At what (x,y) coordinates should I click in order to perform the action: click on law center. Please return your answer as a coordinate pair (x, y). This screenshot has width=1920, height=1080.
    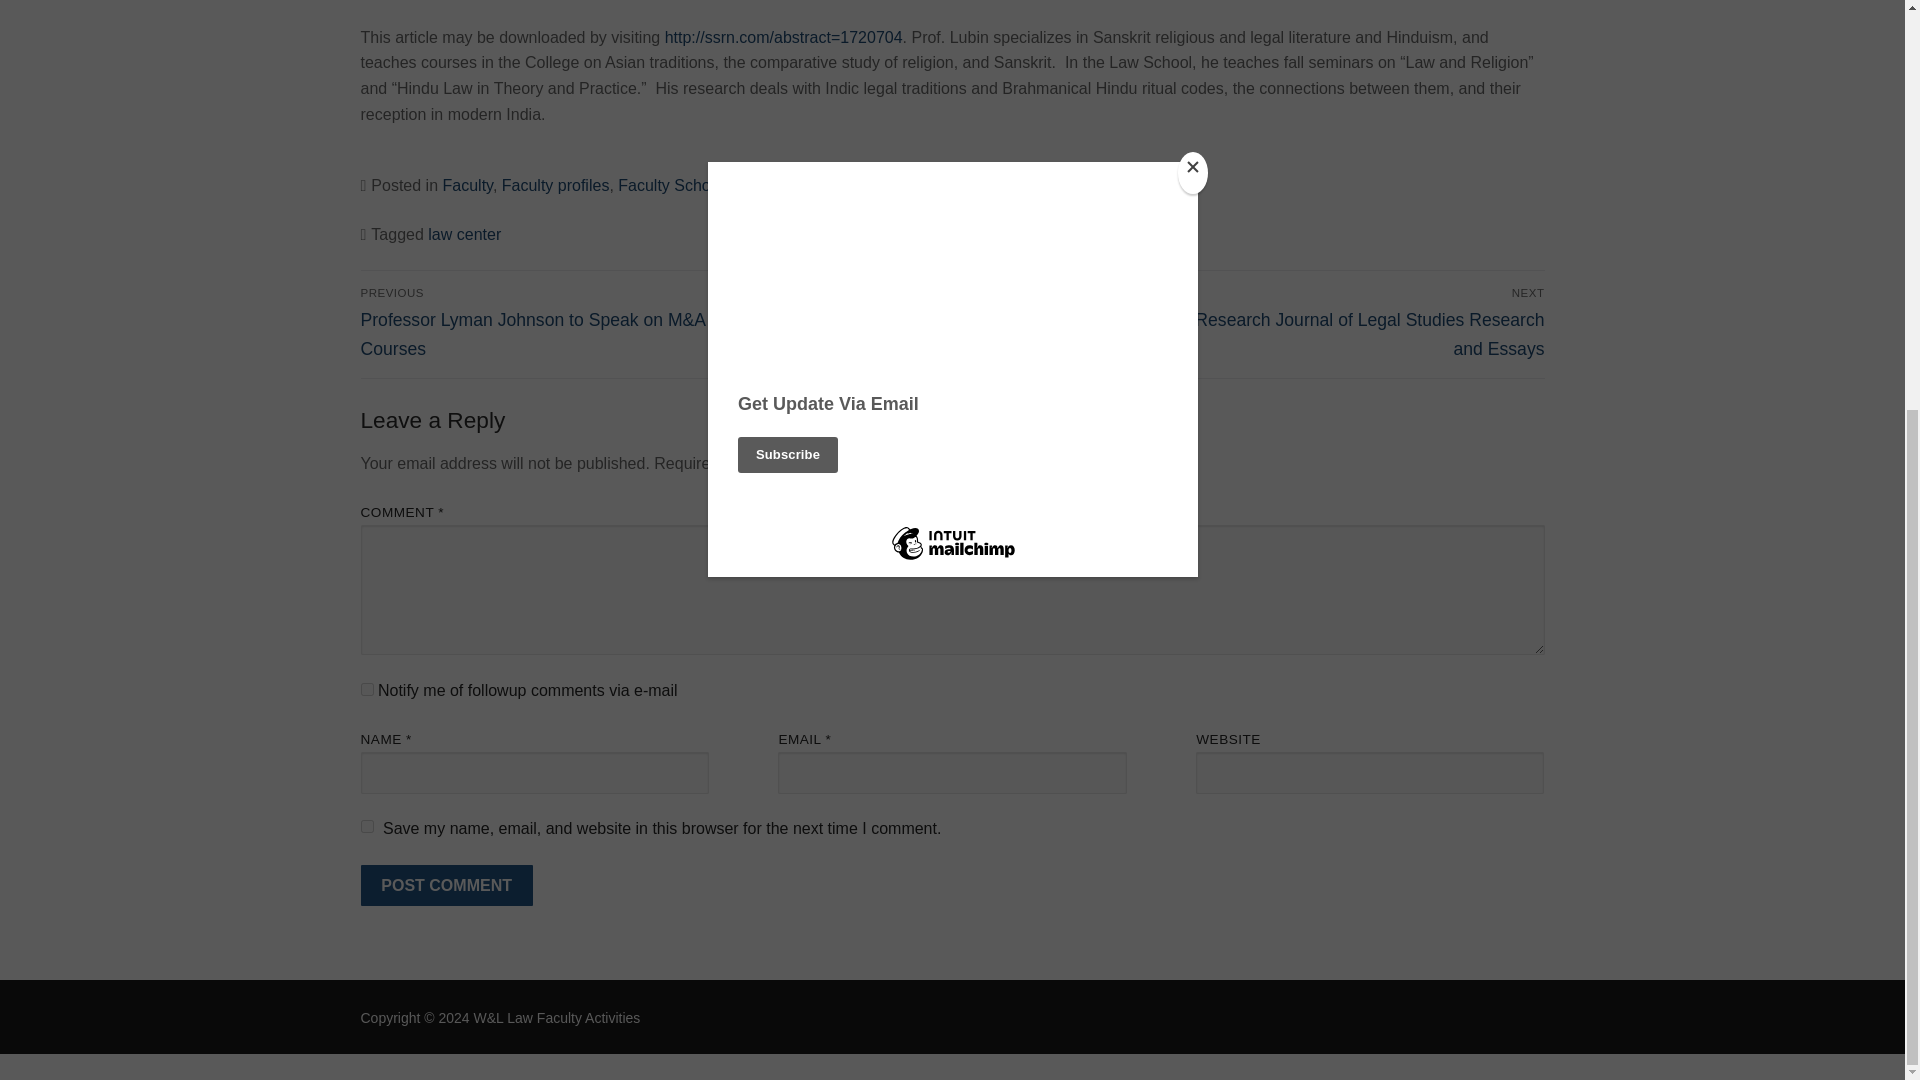
    Looking at the image, I should click on (464, 234).